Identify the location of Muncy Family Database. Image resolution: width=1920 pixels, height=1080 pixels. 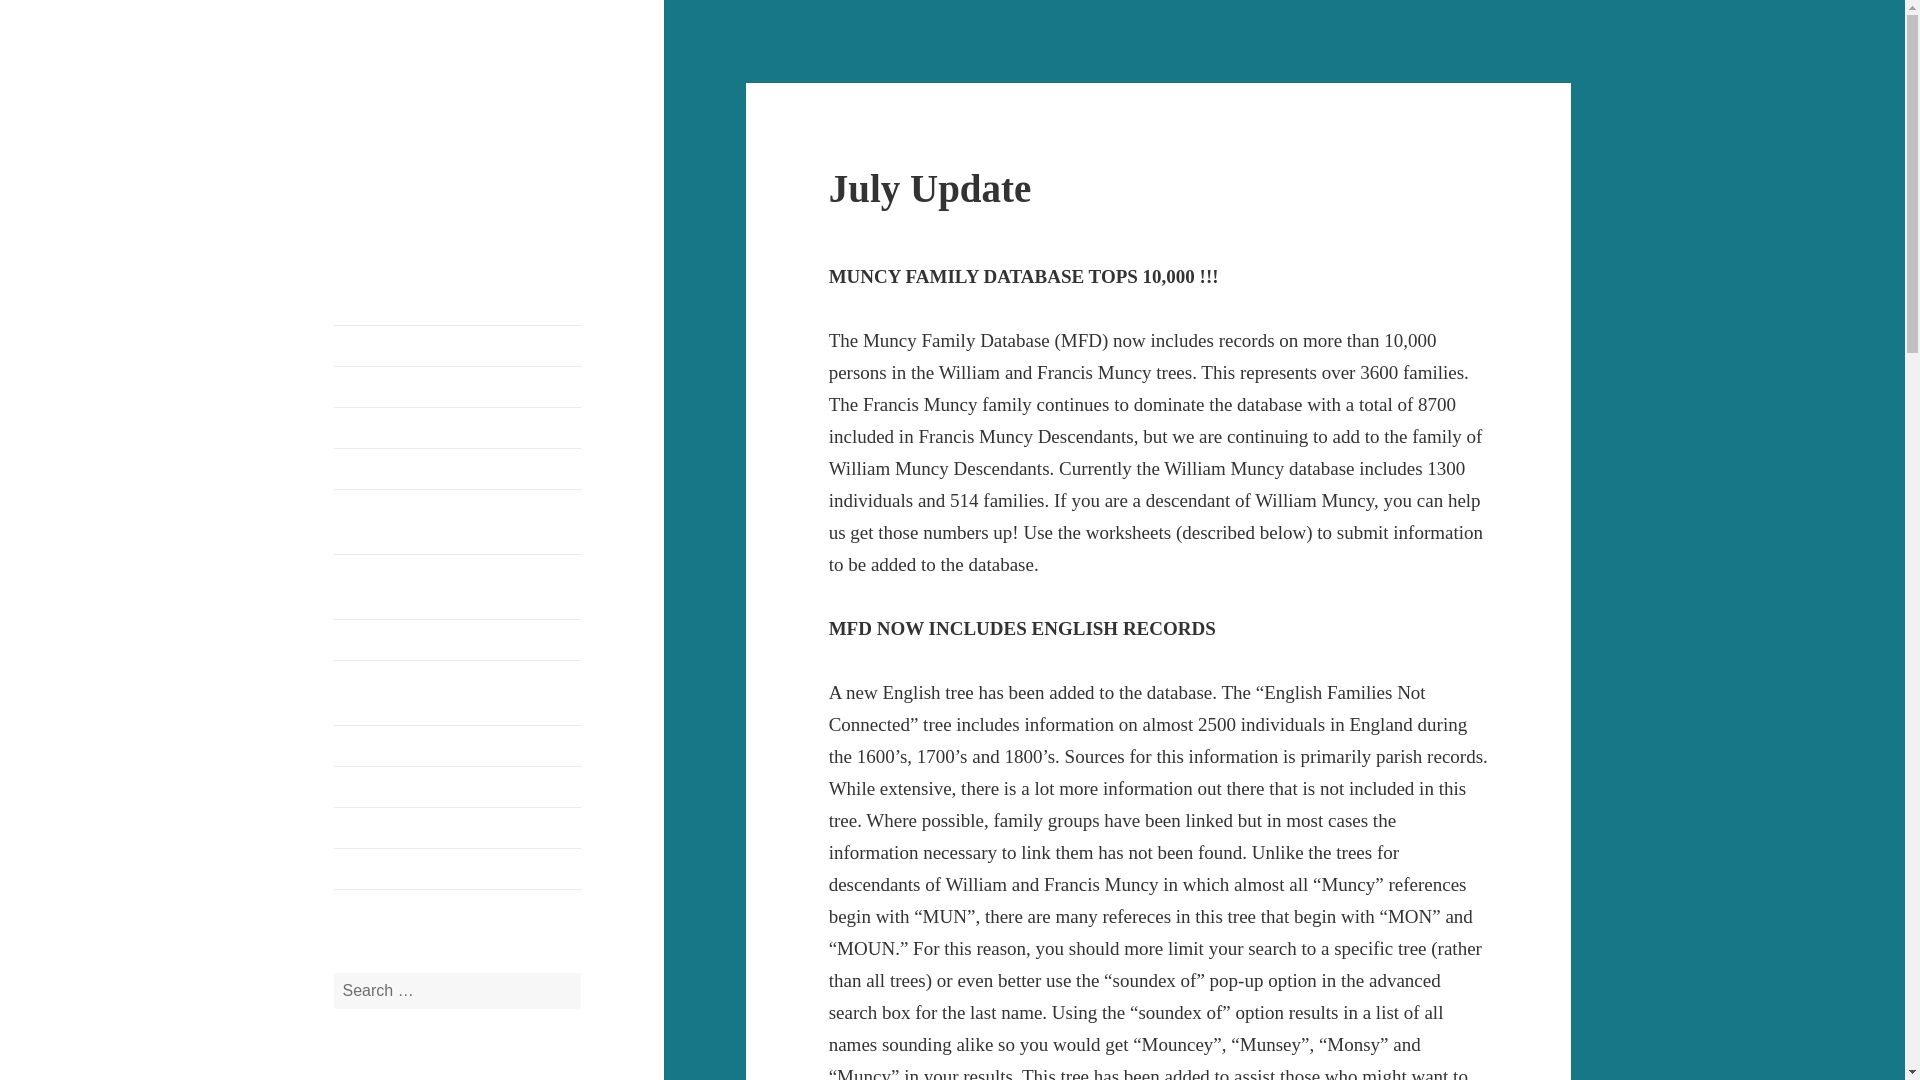
(458, 639).